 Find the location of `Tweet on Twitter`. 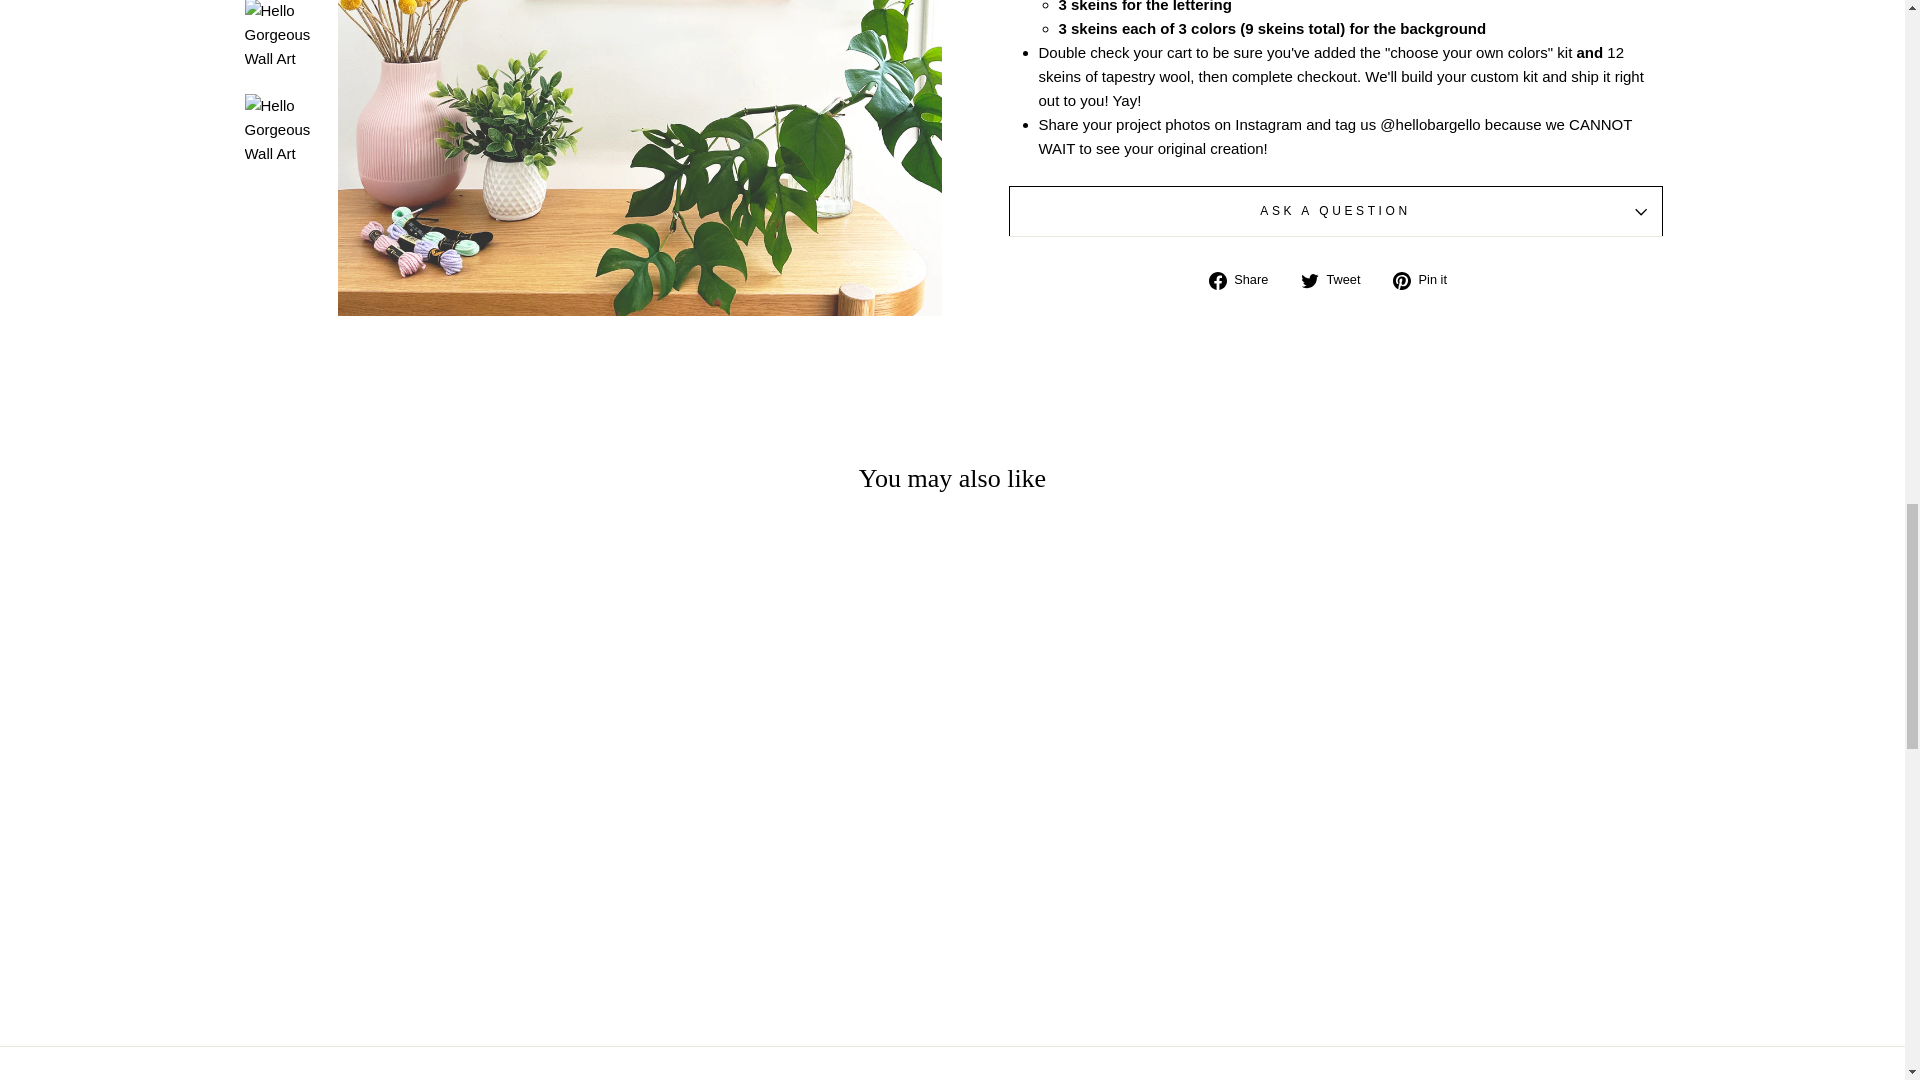

Tweet on Twitter is located at coordinates (1338, 278).